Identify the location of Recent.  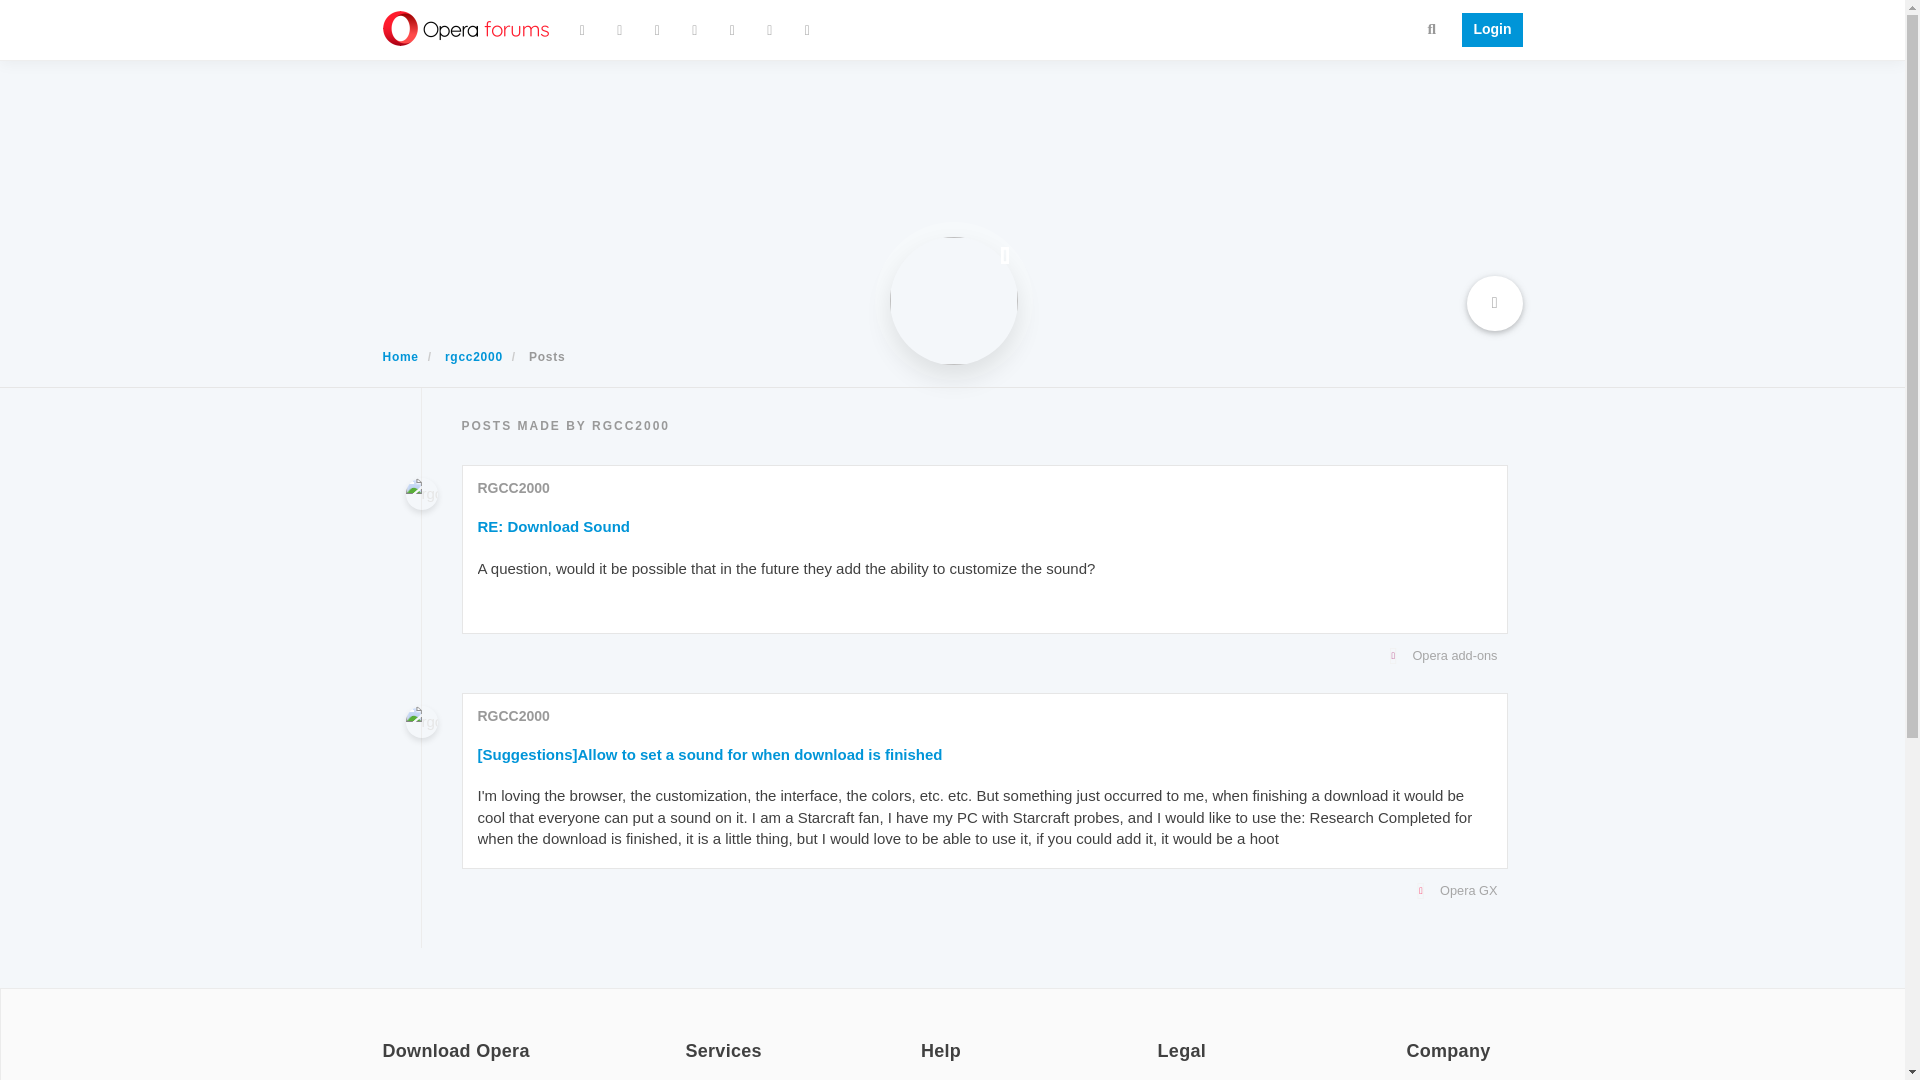
(620, 30).